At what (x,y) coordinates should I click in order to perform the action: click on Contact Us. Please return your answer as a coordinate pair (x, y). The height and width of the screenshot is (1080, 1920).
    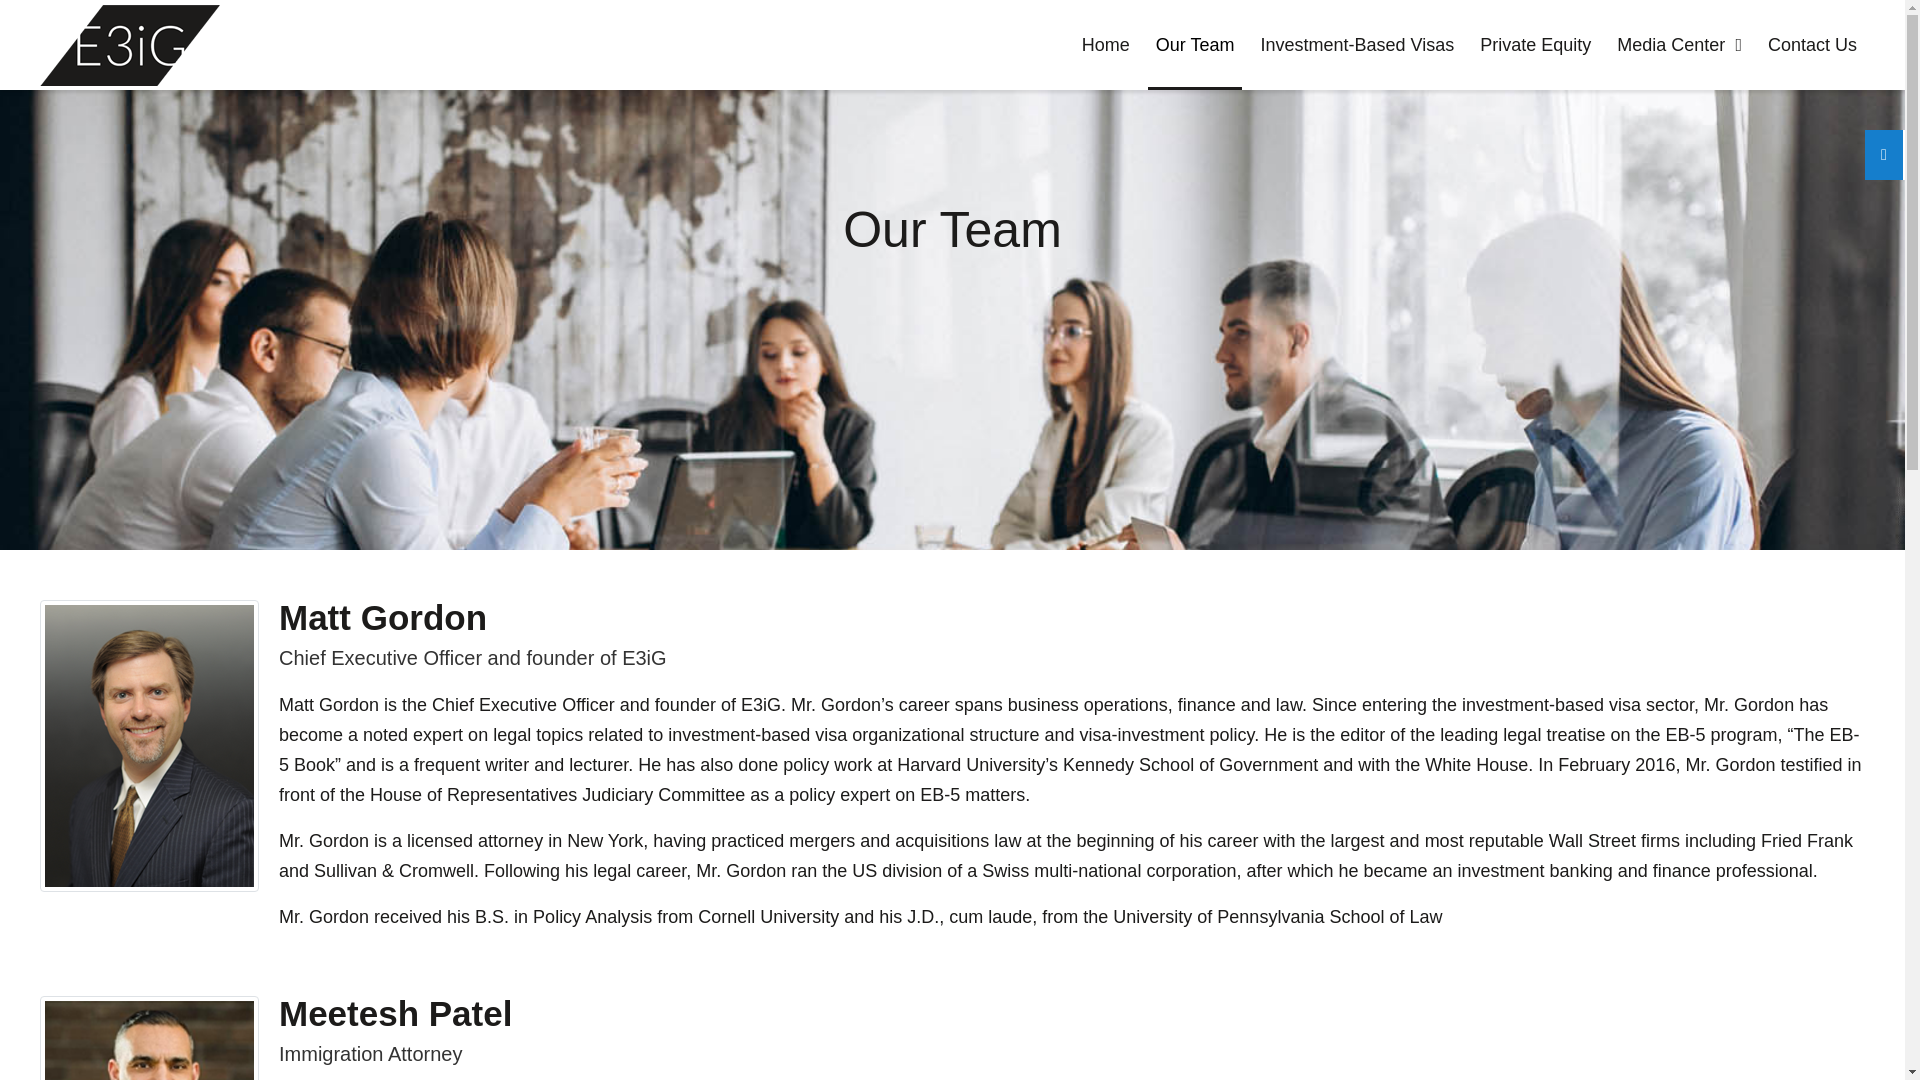
    Looking at the image, I should click on (1812, 44).